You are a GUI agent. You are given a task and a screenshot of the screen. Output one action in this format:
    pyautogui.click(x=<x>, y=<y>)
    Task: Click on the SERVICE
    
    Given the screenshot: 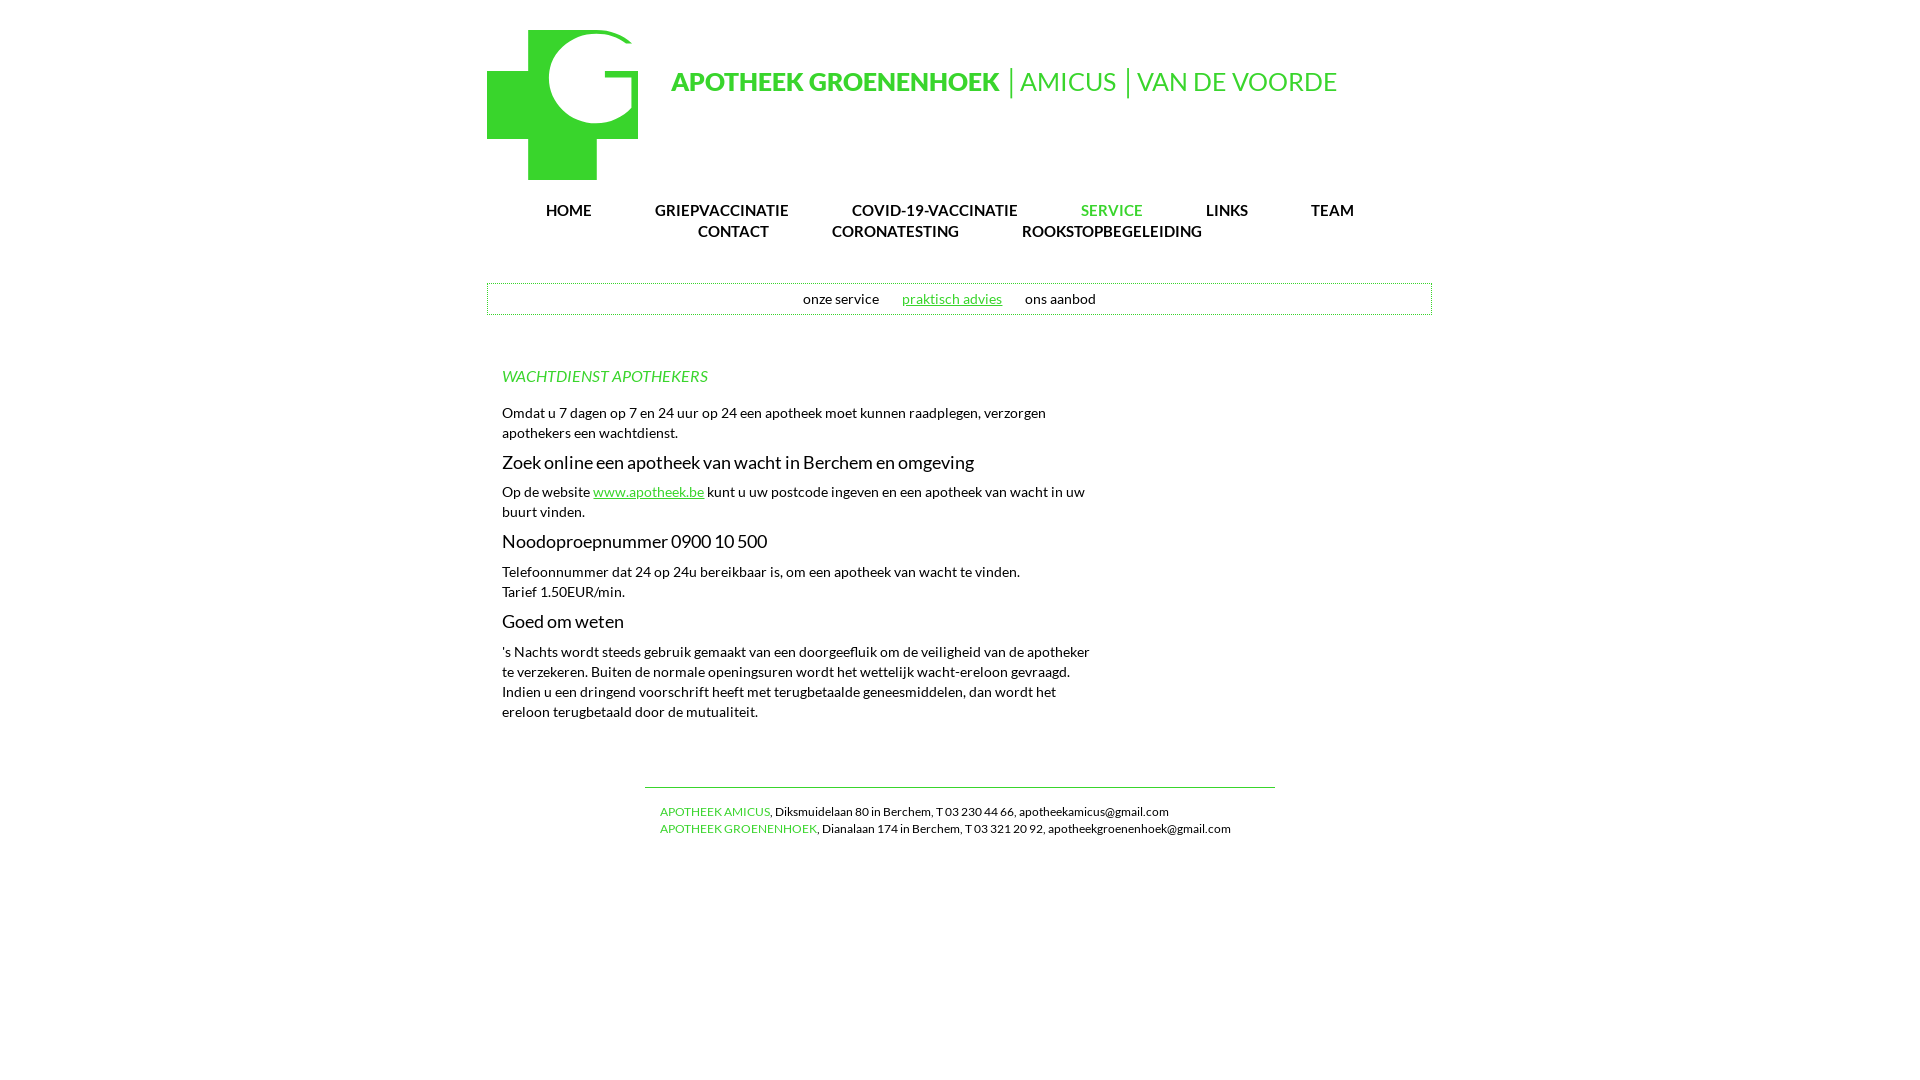 What is the action you would take?
    pyautogui.click(x=1112, y=210)
    